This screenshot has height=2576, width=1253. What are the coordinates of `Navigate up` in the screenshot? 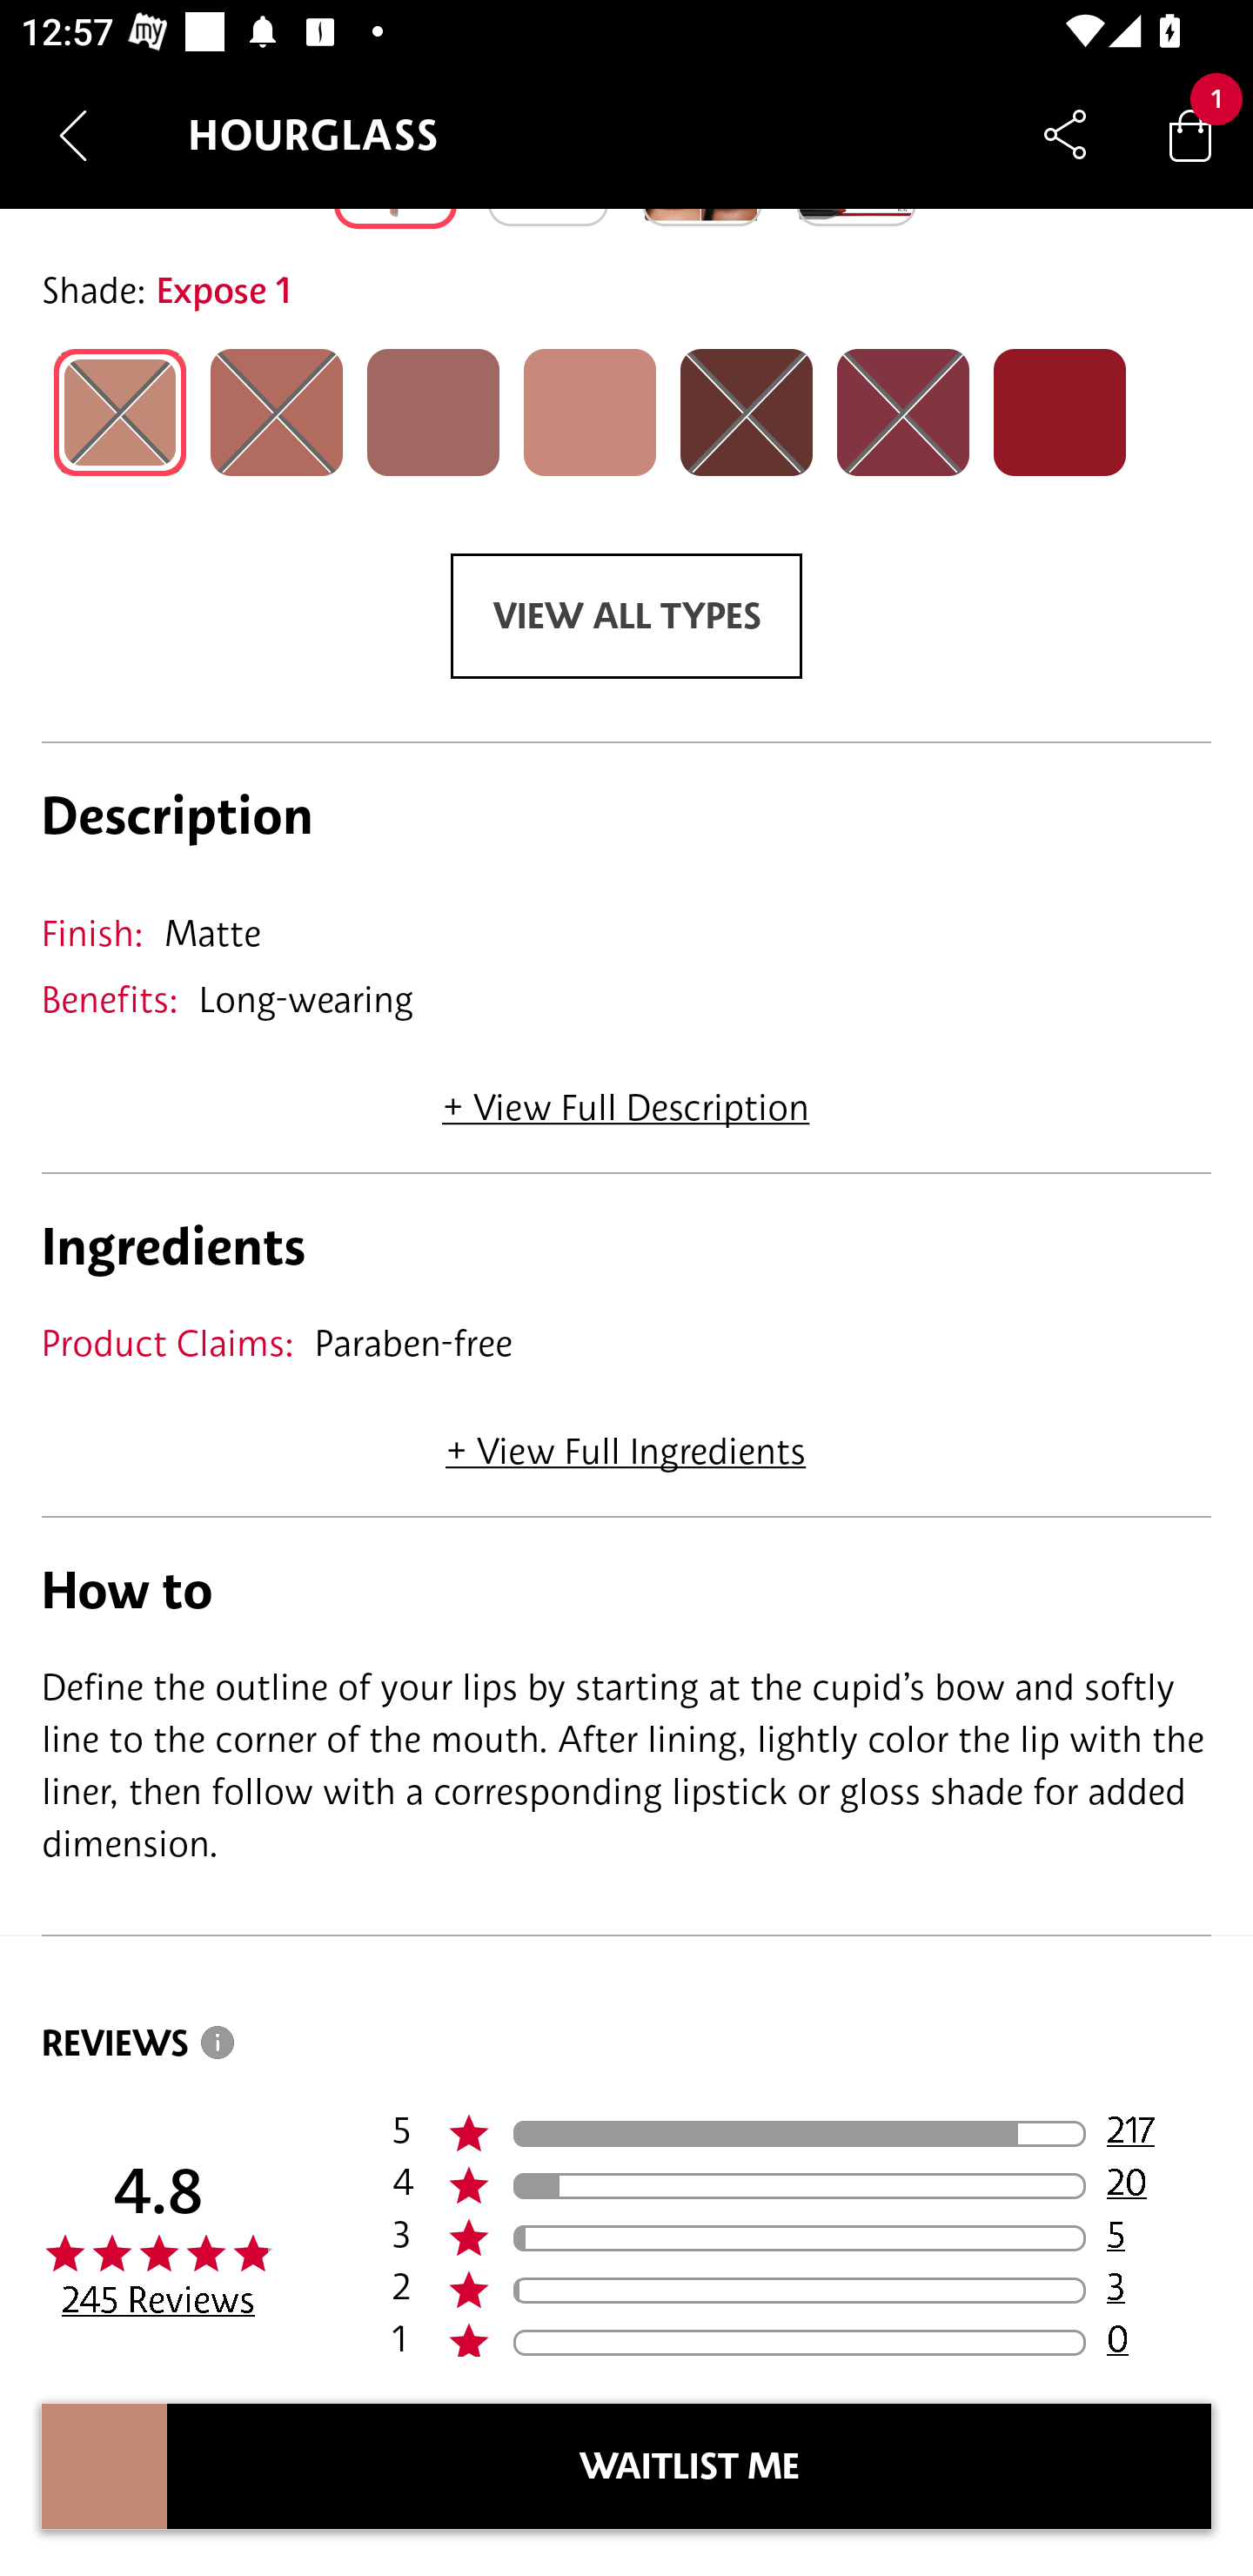 It's located at (73, 135).